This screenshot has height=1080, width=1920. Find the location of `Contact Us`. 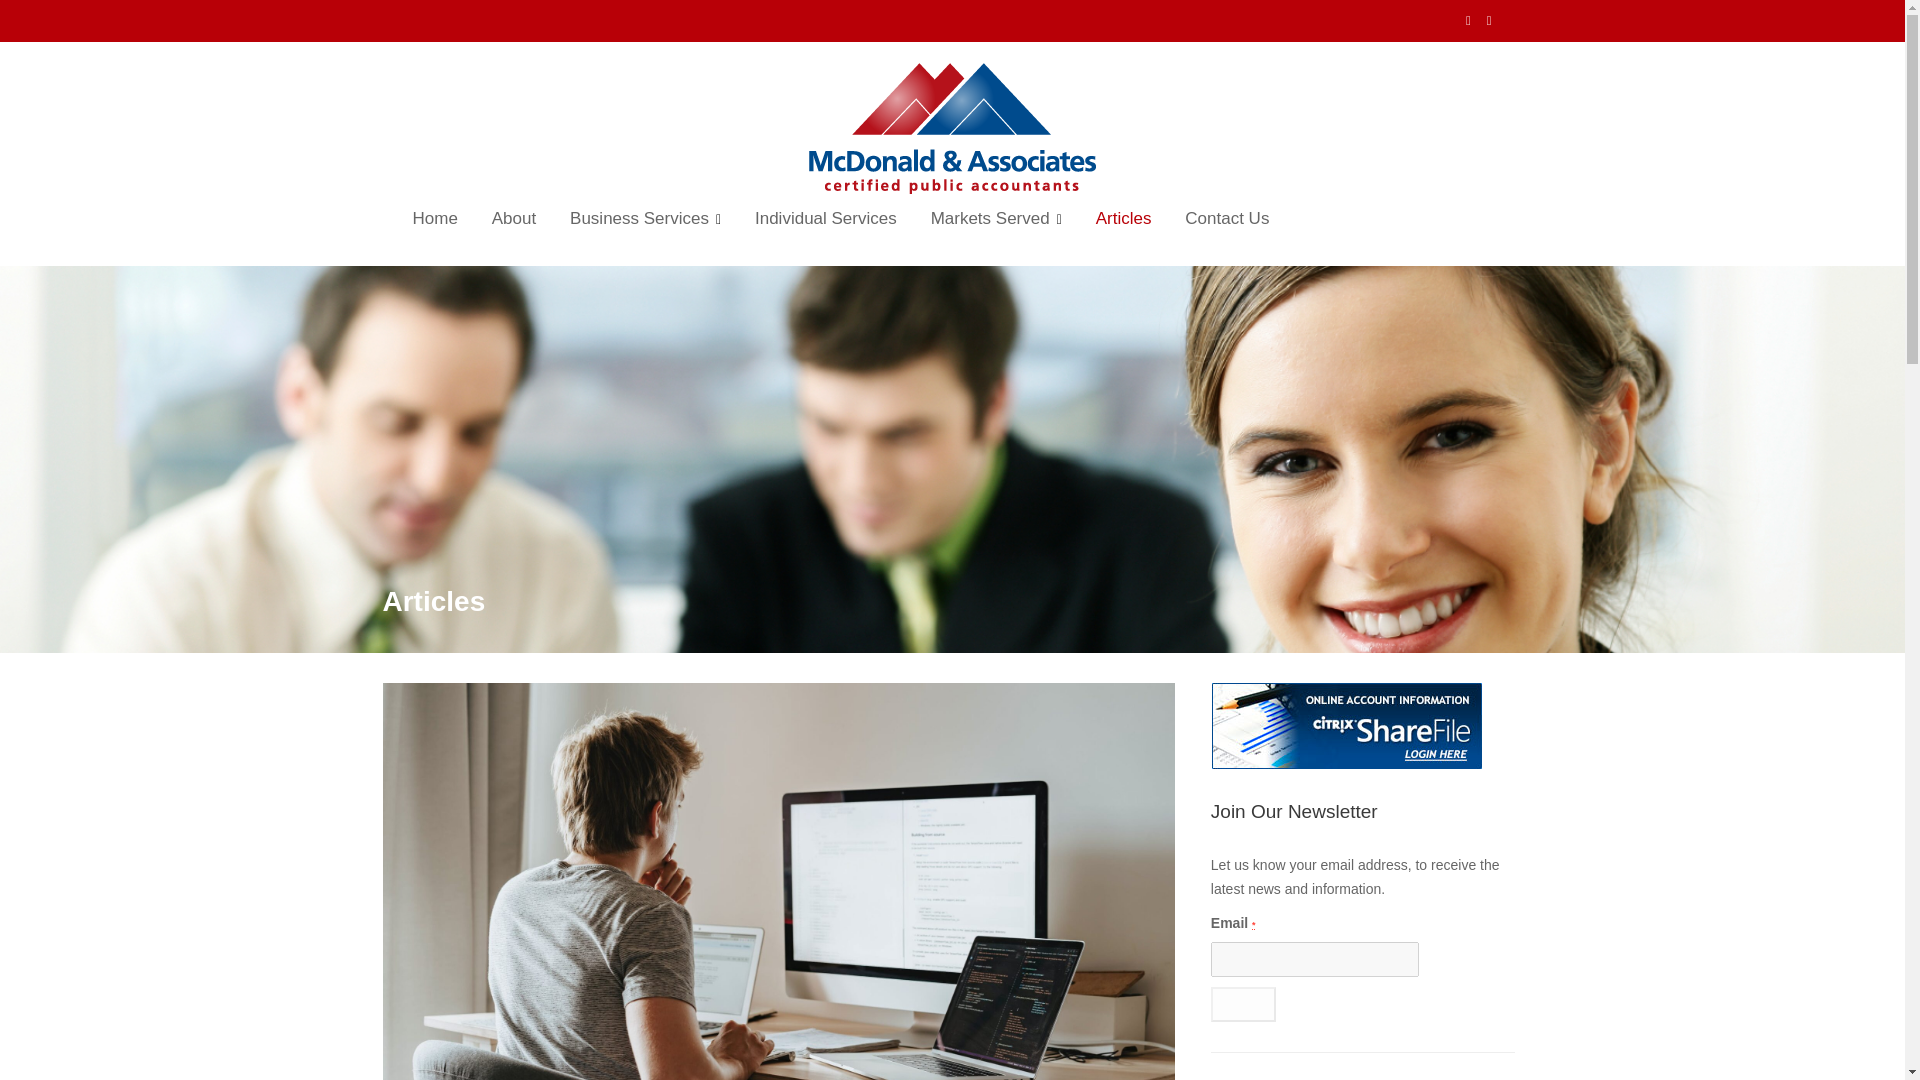

Contact Us is located at coordinates (1226, 219).